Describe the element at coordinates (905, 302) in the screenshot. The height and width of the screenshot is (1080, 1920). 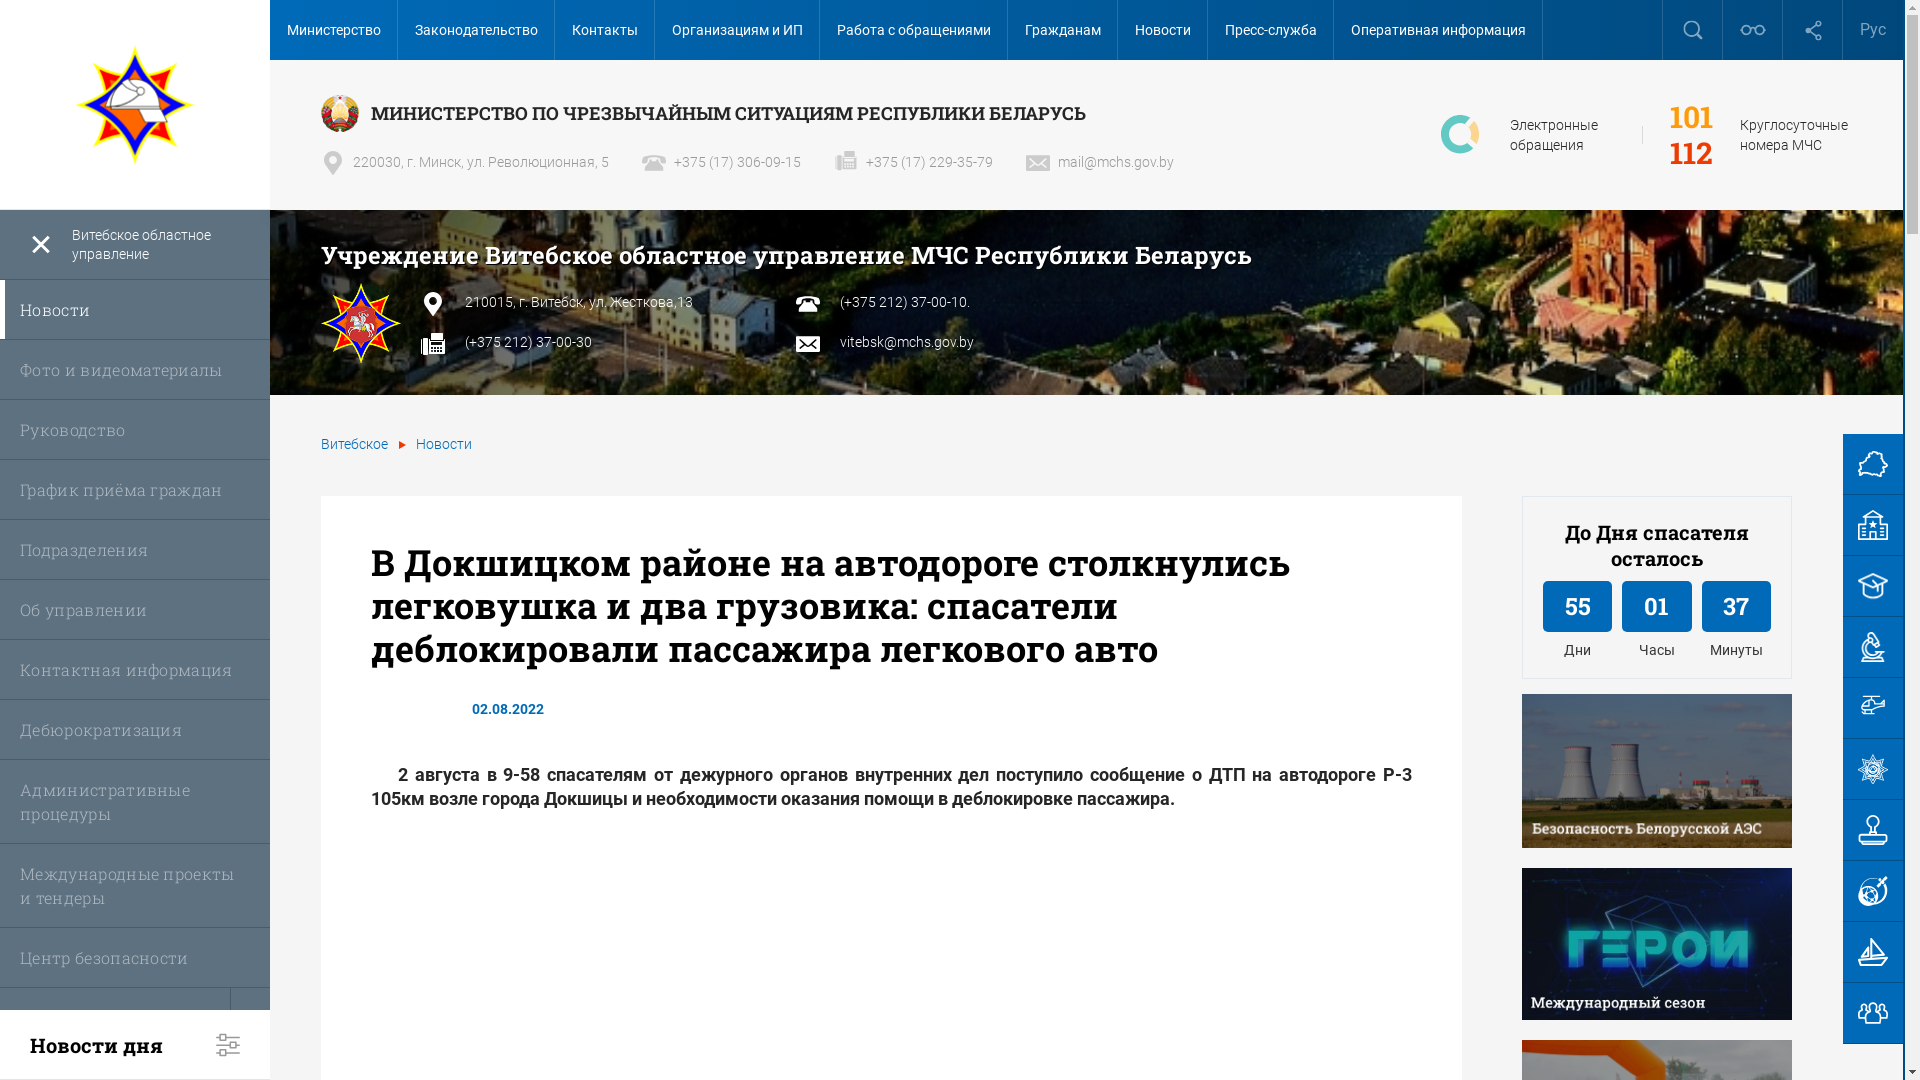
I see `(+375 212) 37-00-10.` at that location.